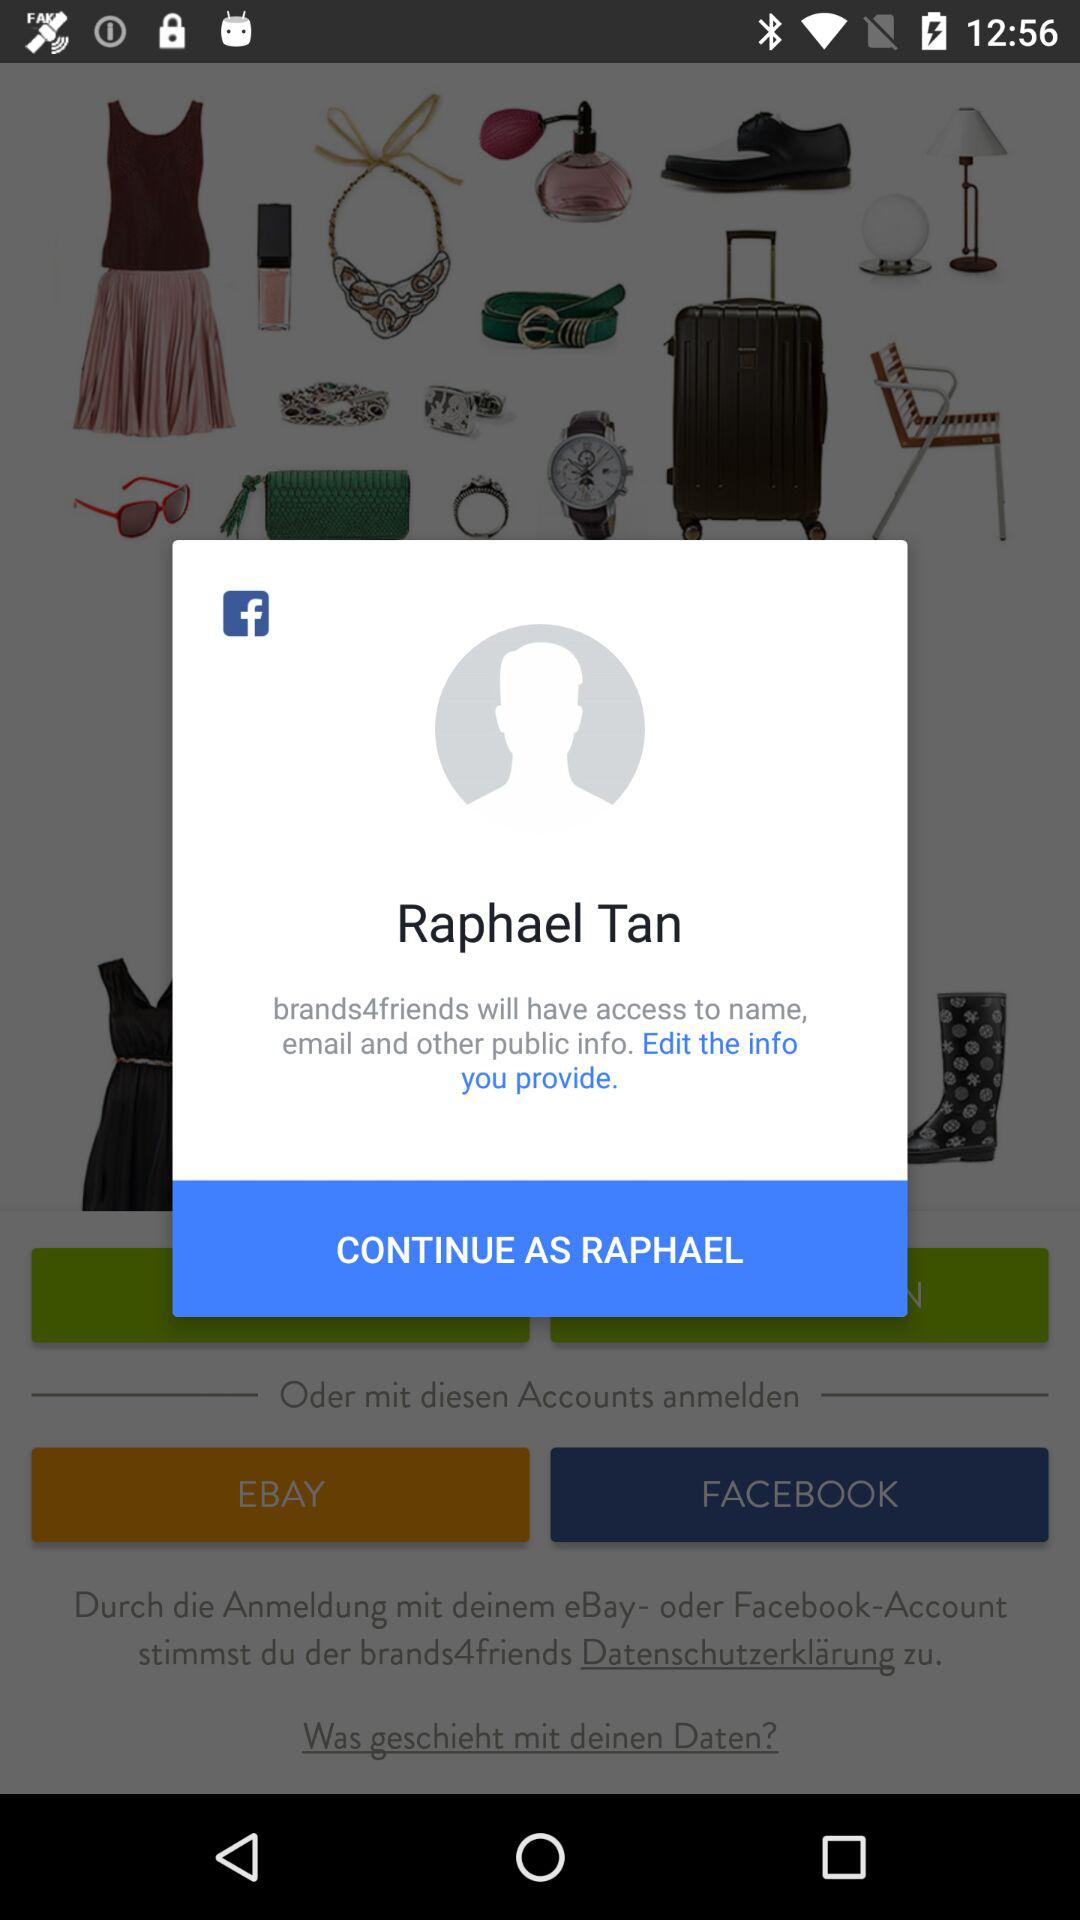 This screenshot has height=1920, width=1080. Describe the element at coordinates (540, 1042) in the screenshot. I see `launch the icon above the continue as raphael item` at that location.